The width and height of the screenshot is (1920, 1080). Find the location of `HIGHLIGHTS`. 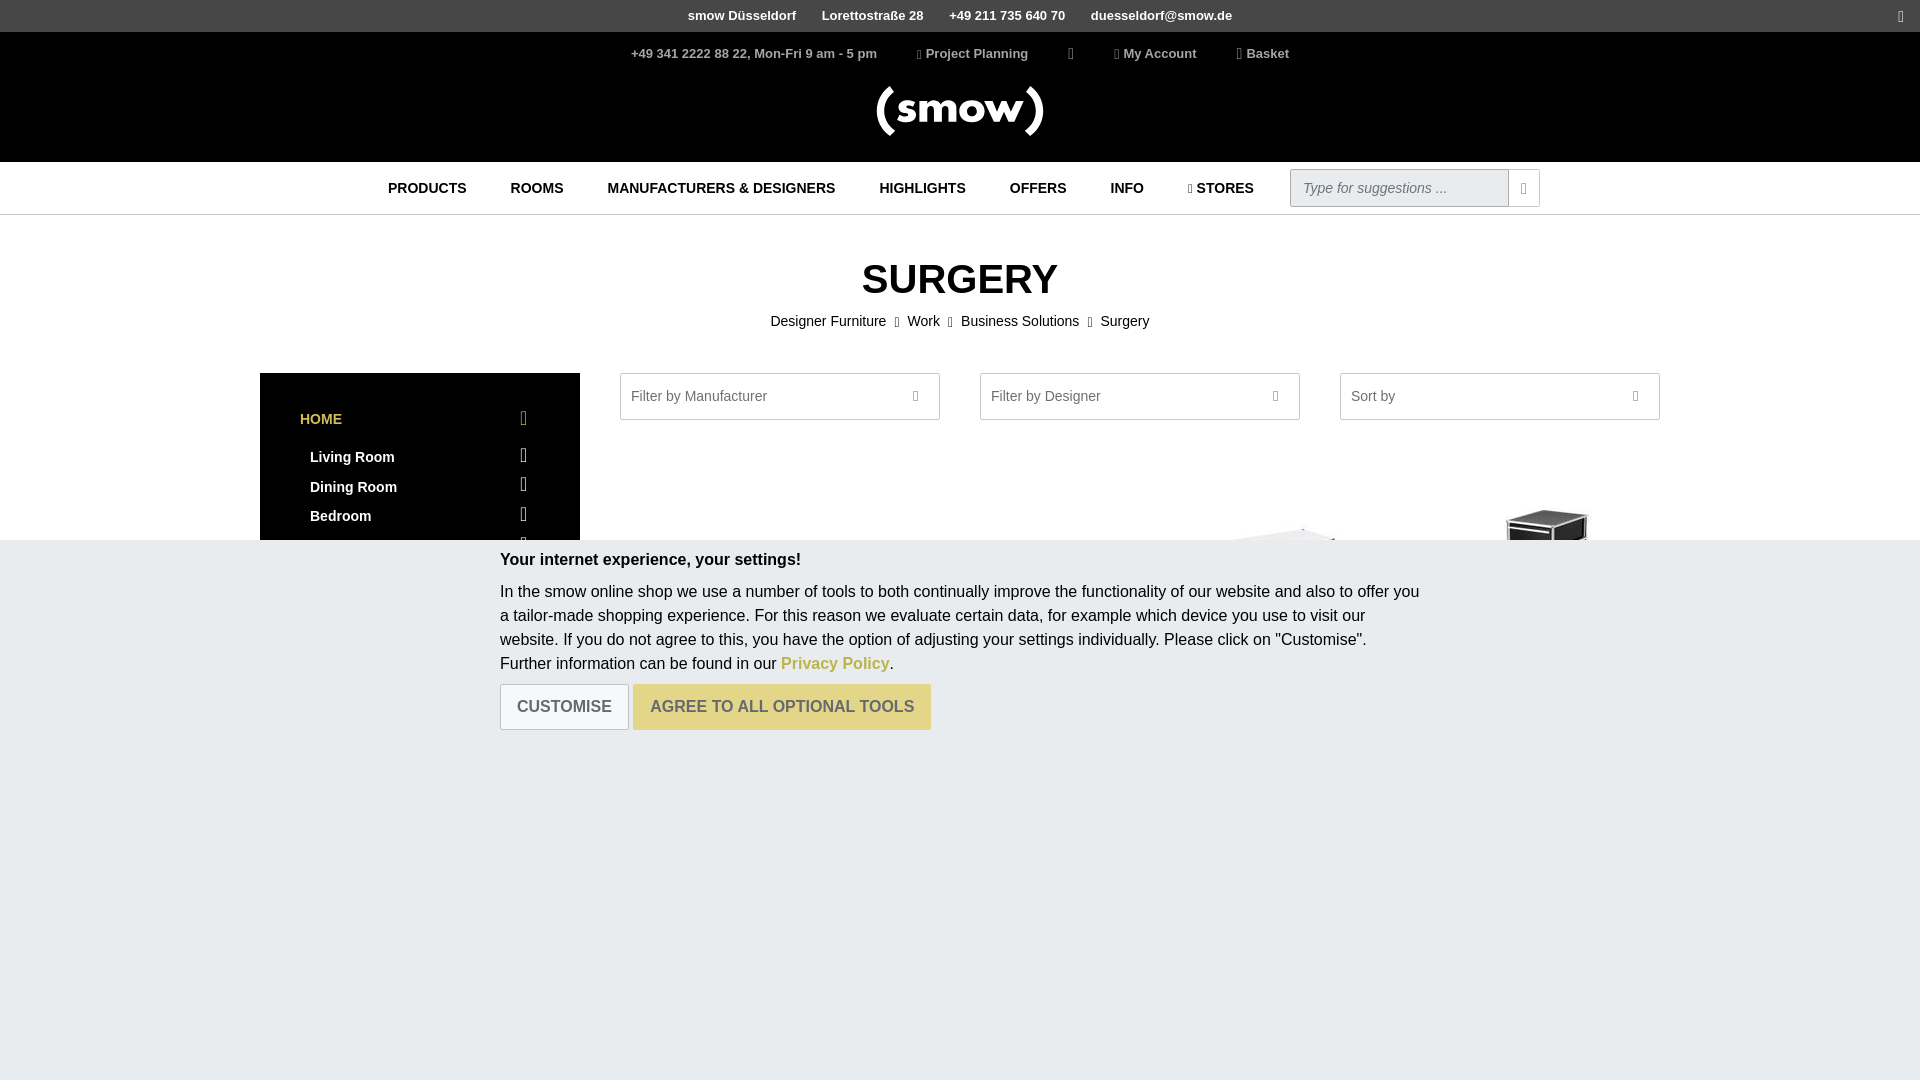

HIGHLIGHTS is located at coordinates (922, 188).